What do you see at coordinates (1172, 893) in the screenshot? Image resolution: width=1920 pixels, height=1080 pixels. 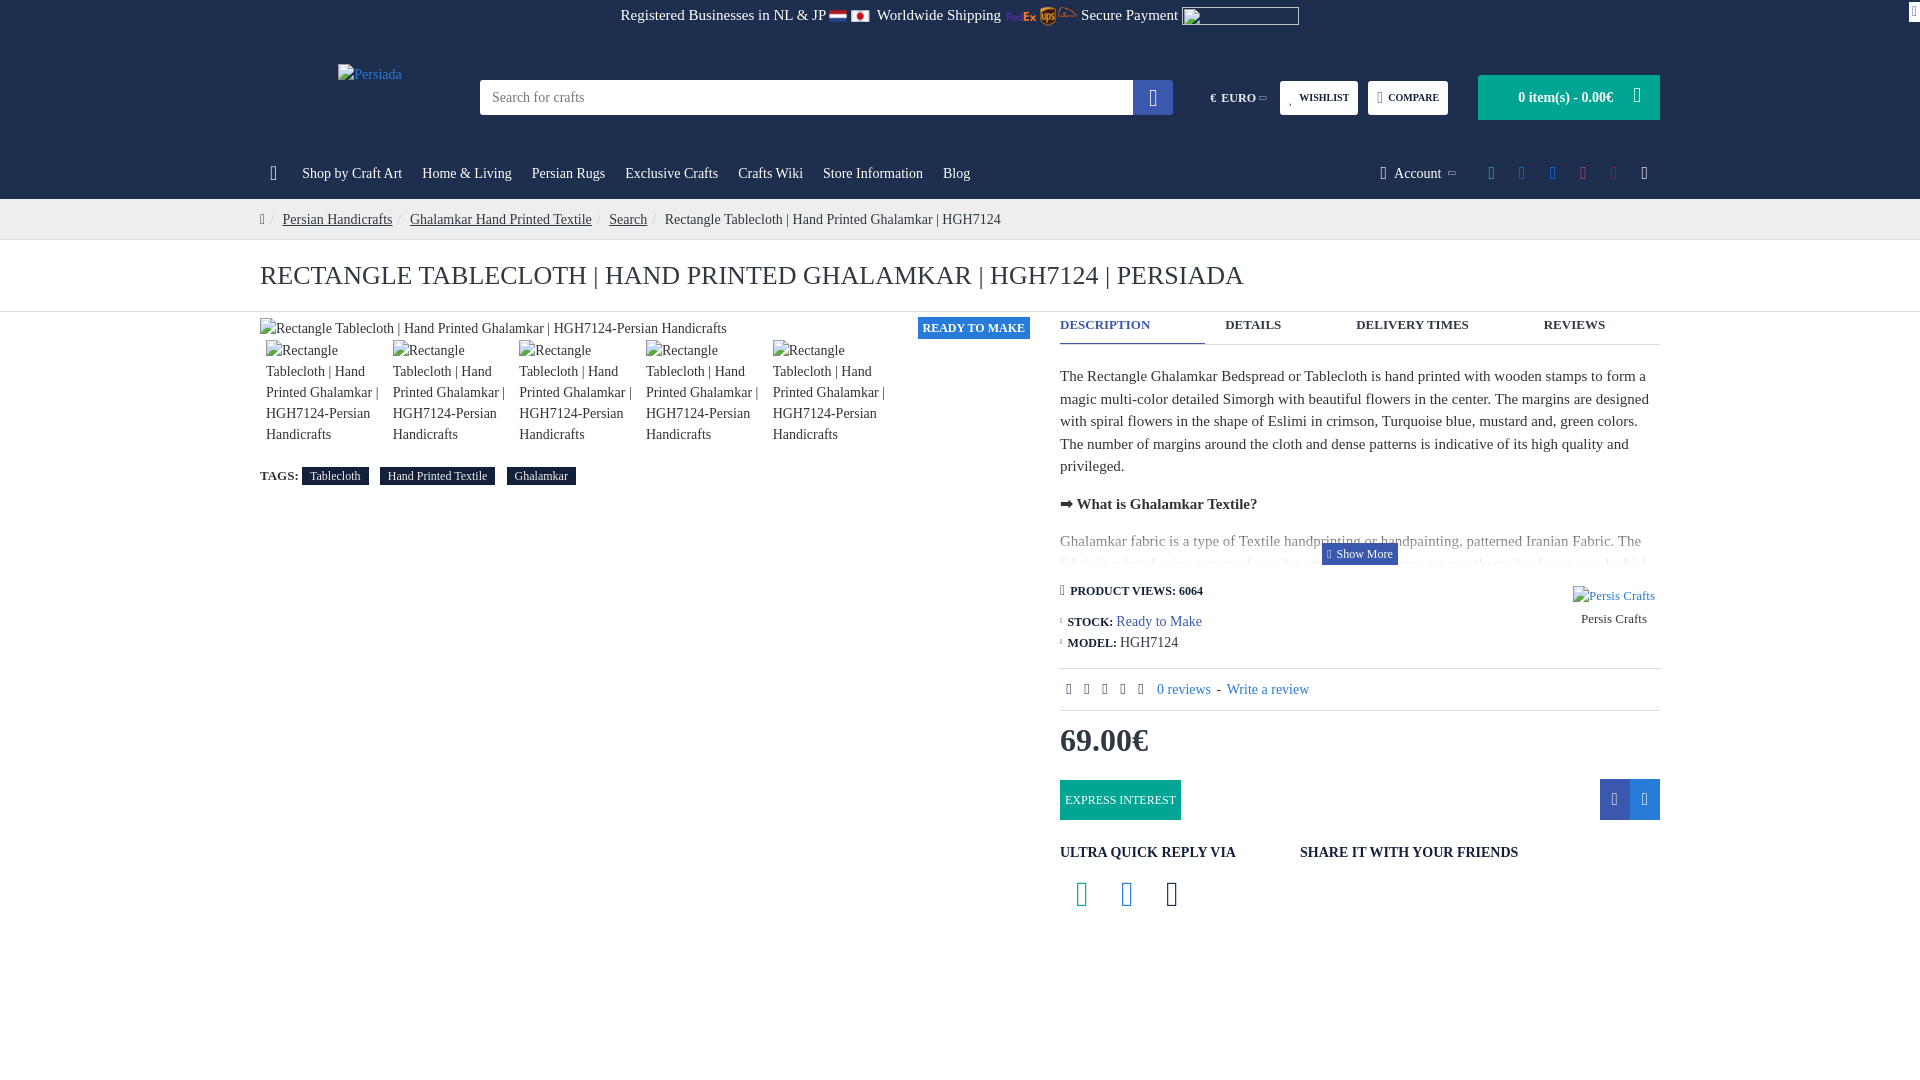 I see `Email` at bounding box center [1172, 893].